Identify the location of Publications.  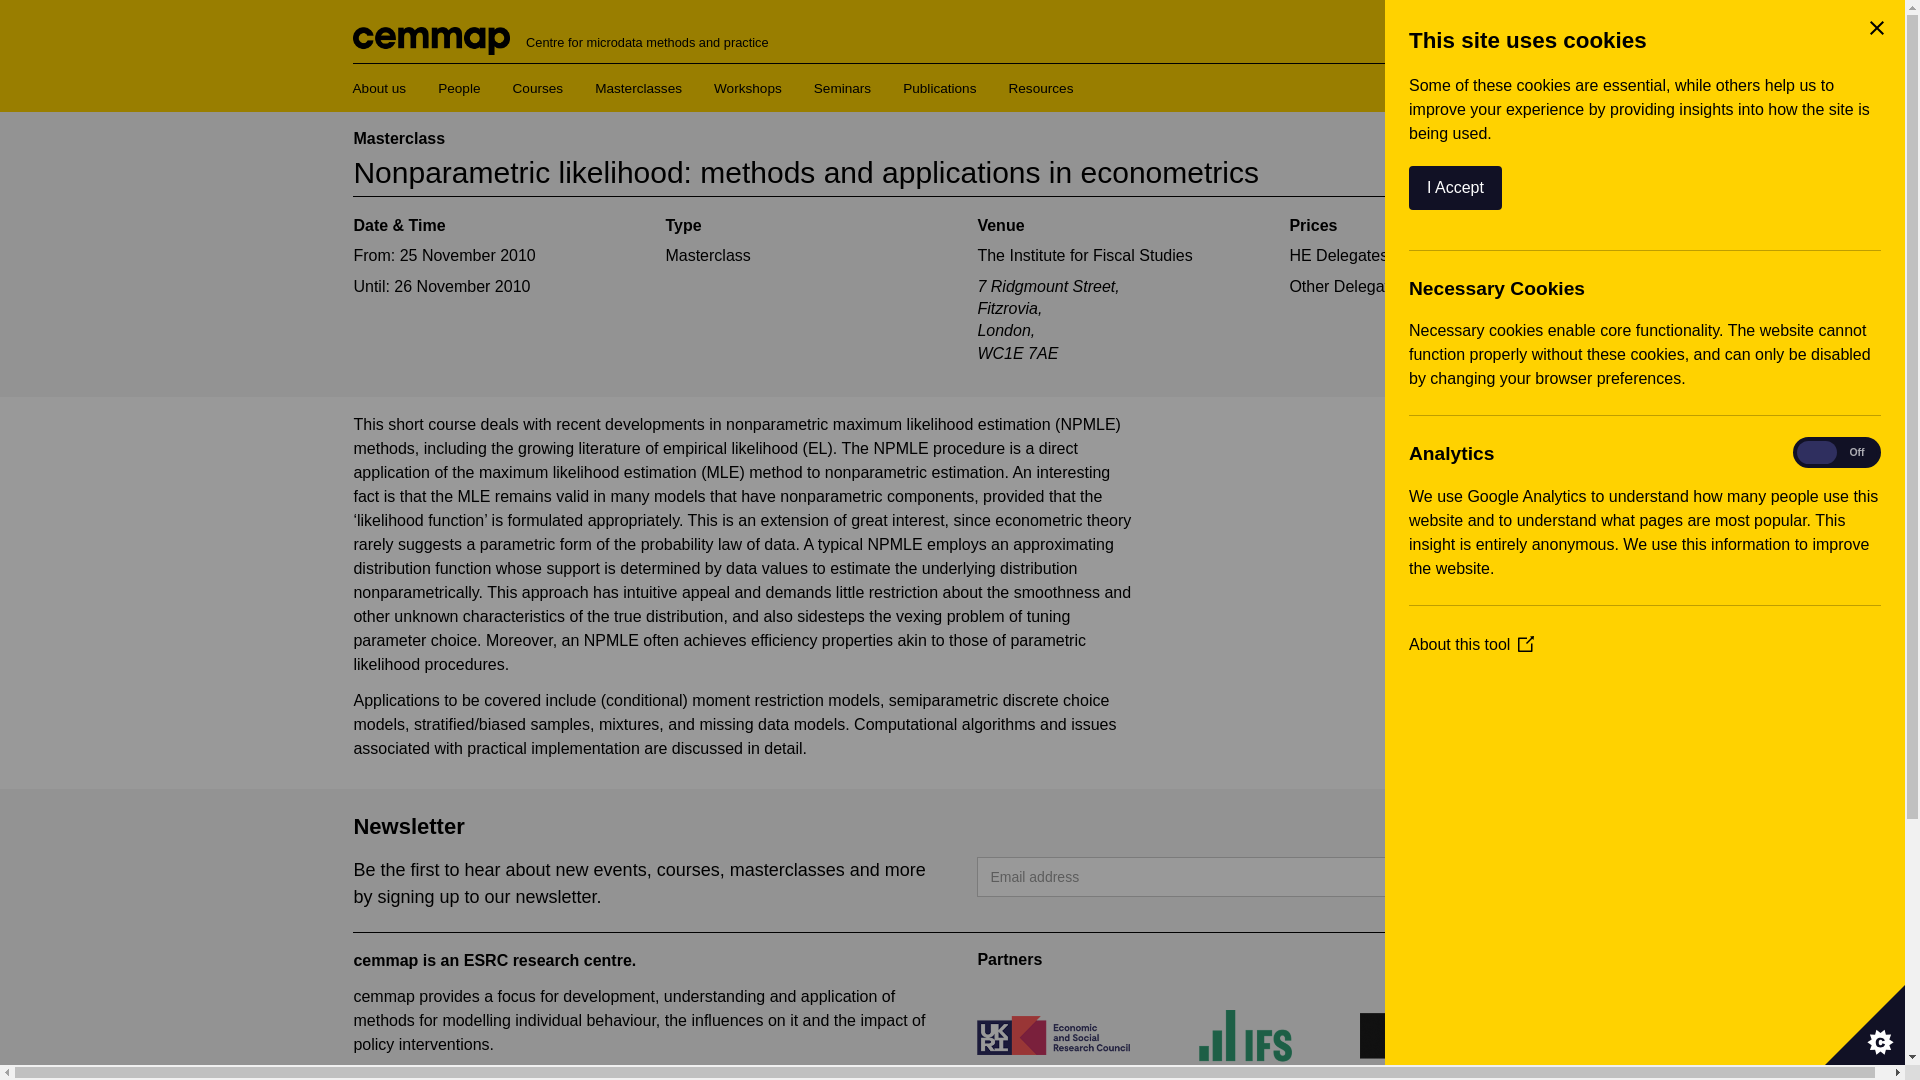
(938, 88).